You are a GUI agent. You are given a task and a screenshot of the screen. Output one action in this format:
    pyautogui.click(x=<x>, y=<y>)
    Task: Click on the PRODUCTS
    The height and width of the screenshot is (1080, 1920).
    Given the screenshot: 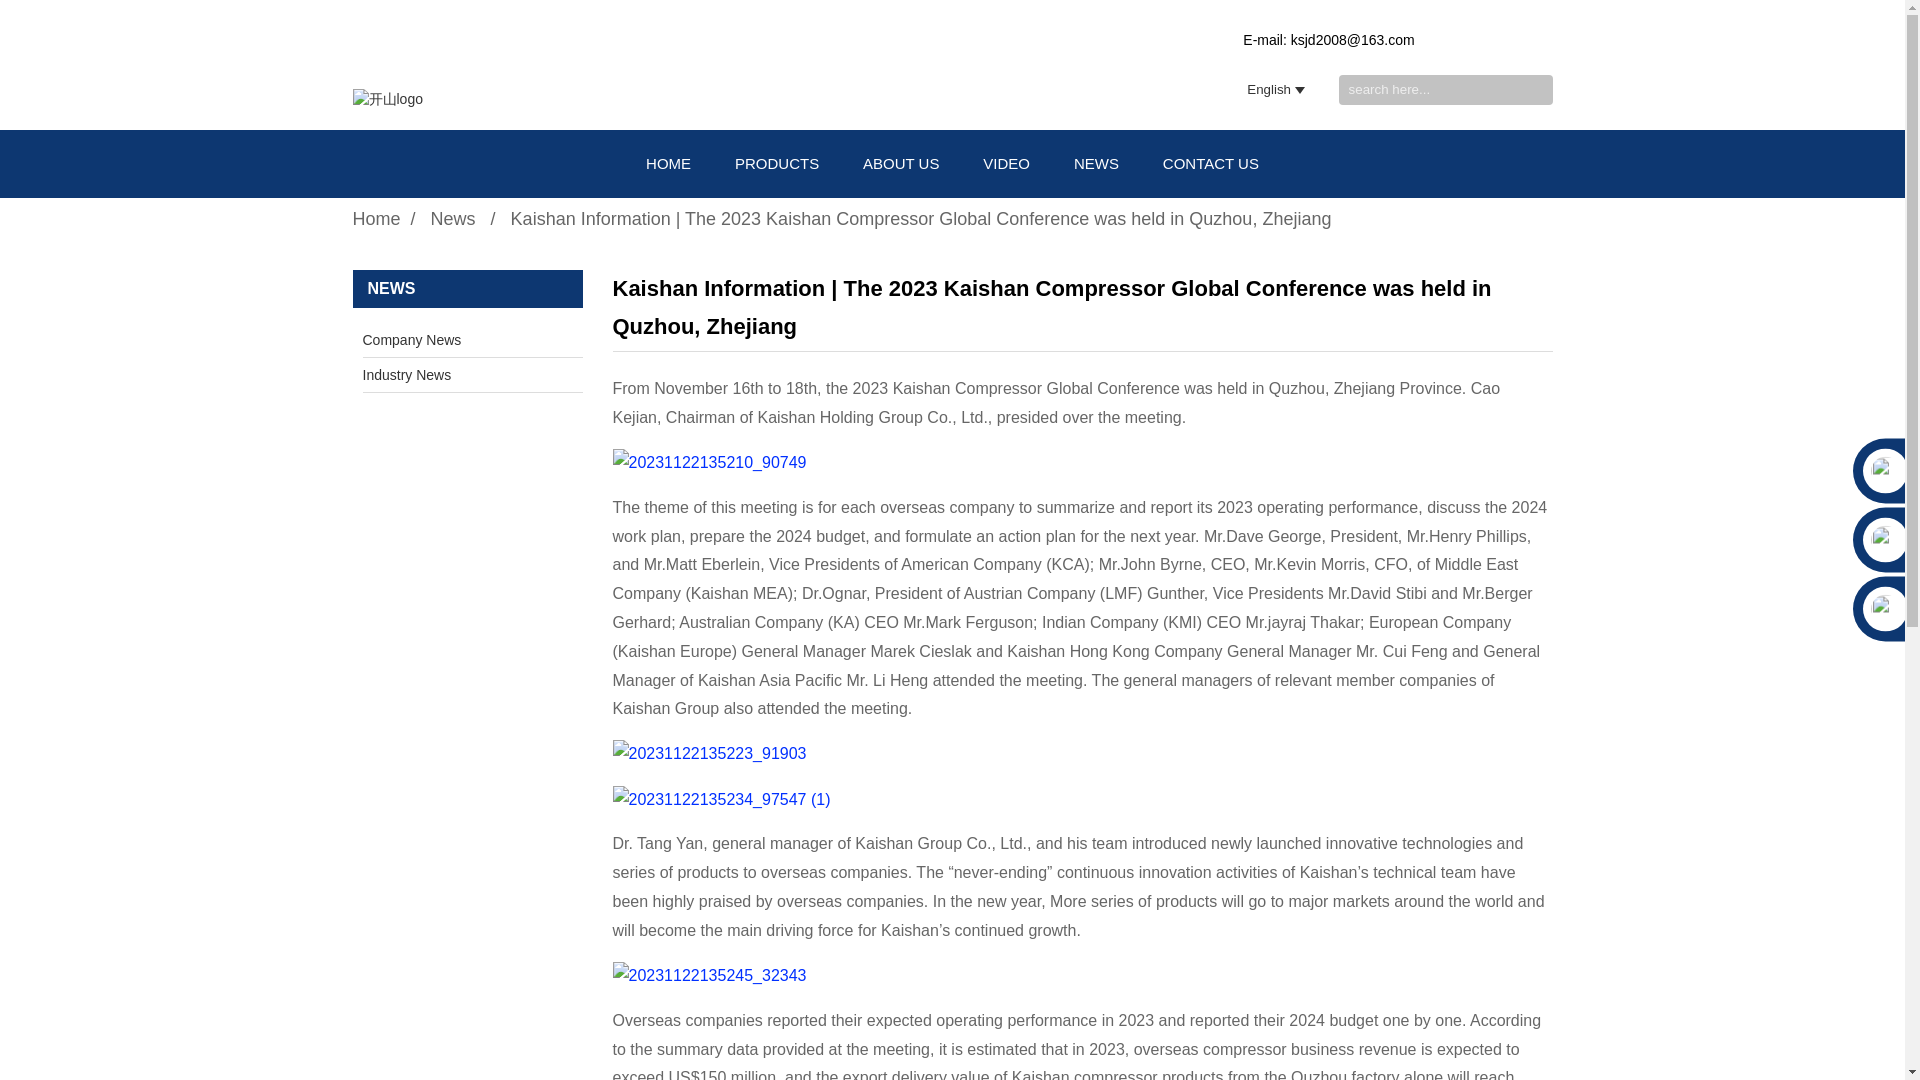 What is the action you would take?
    pyautogui.click(x=777, y=163)
    